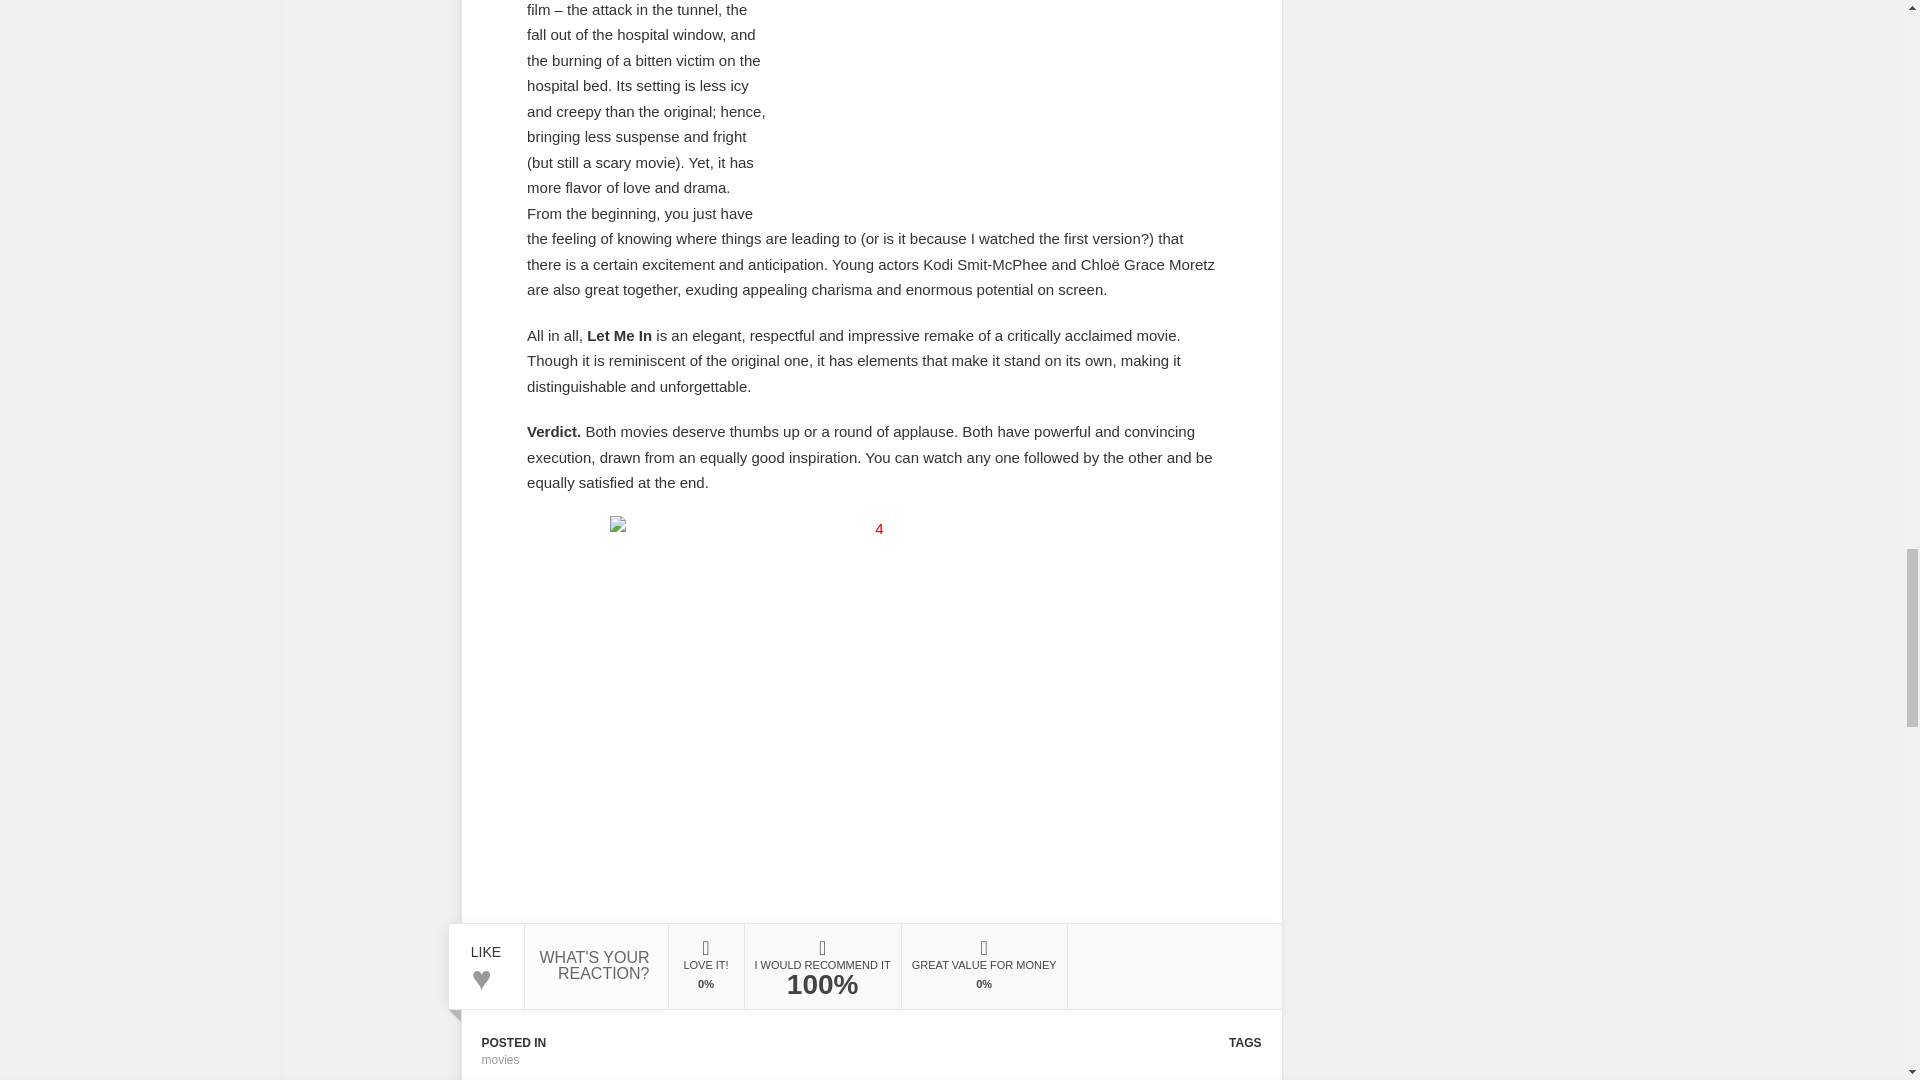  Describe the element at coordinates (486, 944) in the screenshot. I see `LIKE` at that location.